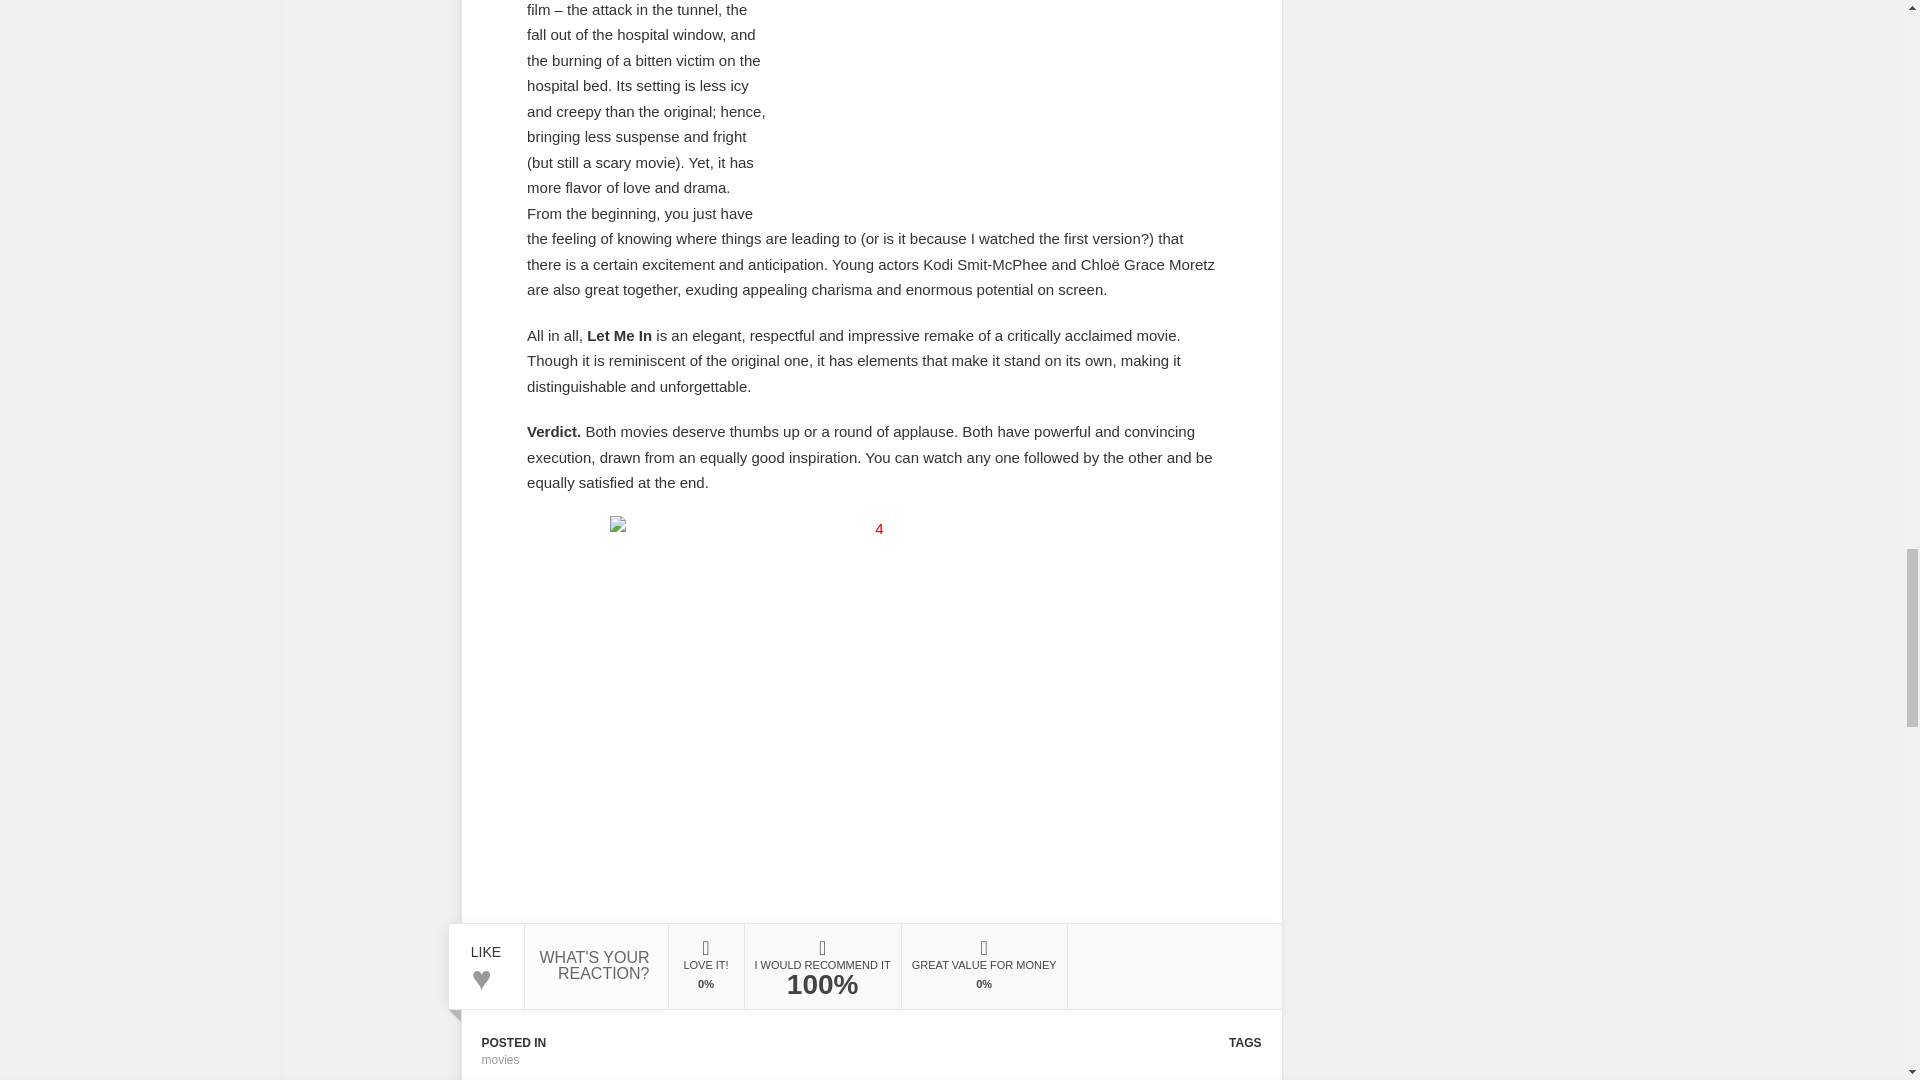  Describe the element at coordinates (486, 944) in the screenshot. I see `LIKE` at that location.